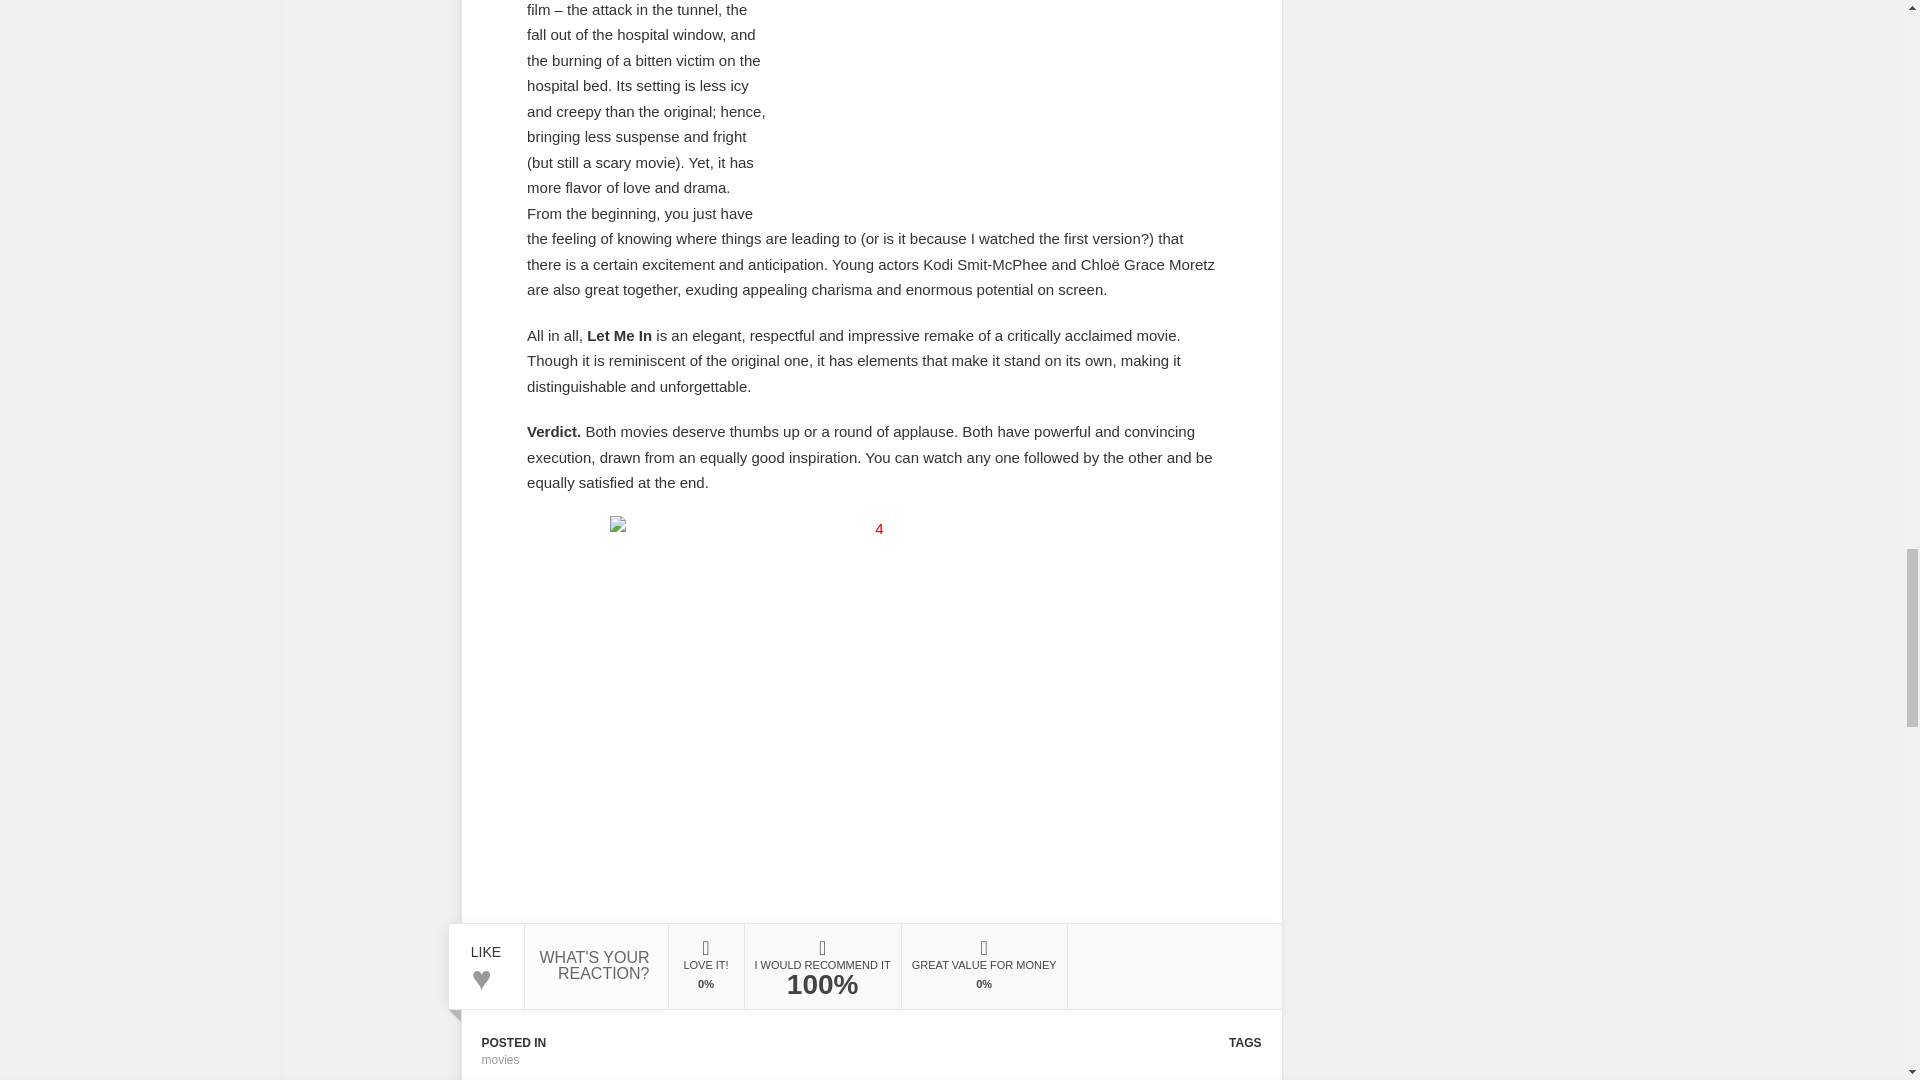  Describe the element at coordinates (486, 944) in the screenshot. I see `LIKE` at that location.